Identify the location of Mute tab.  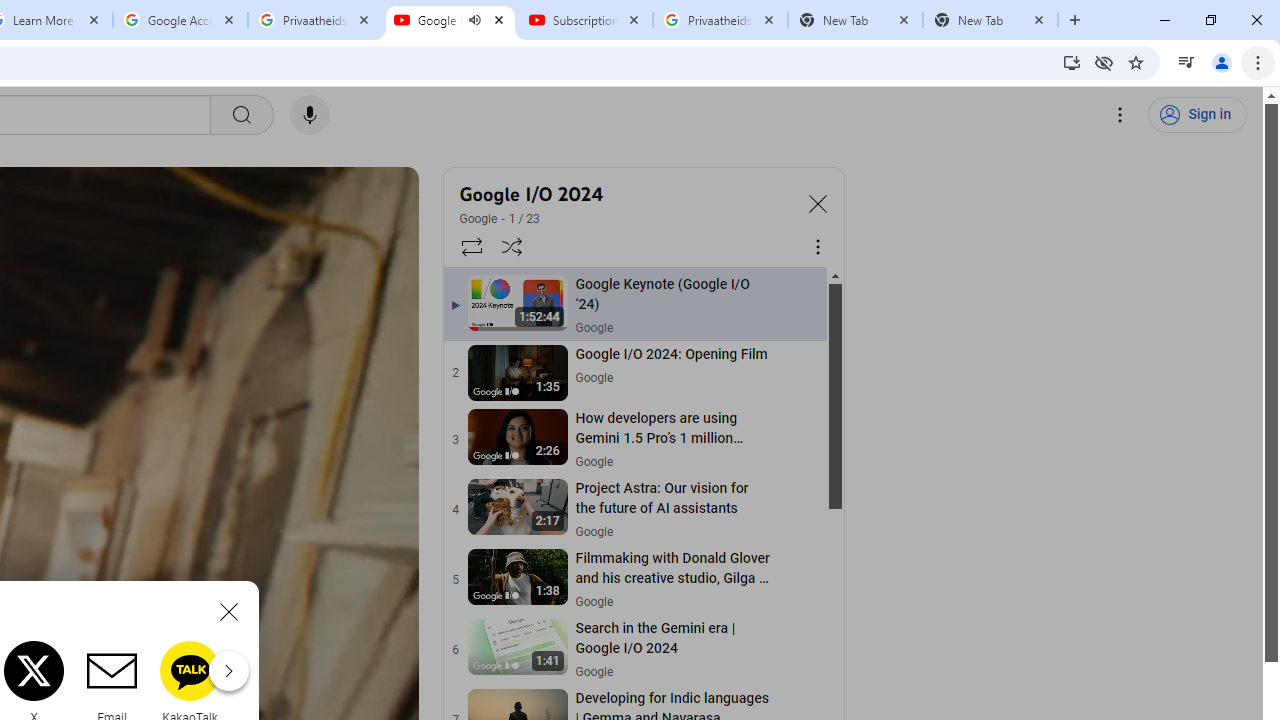
(474, 20).